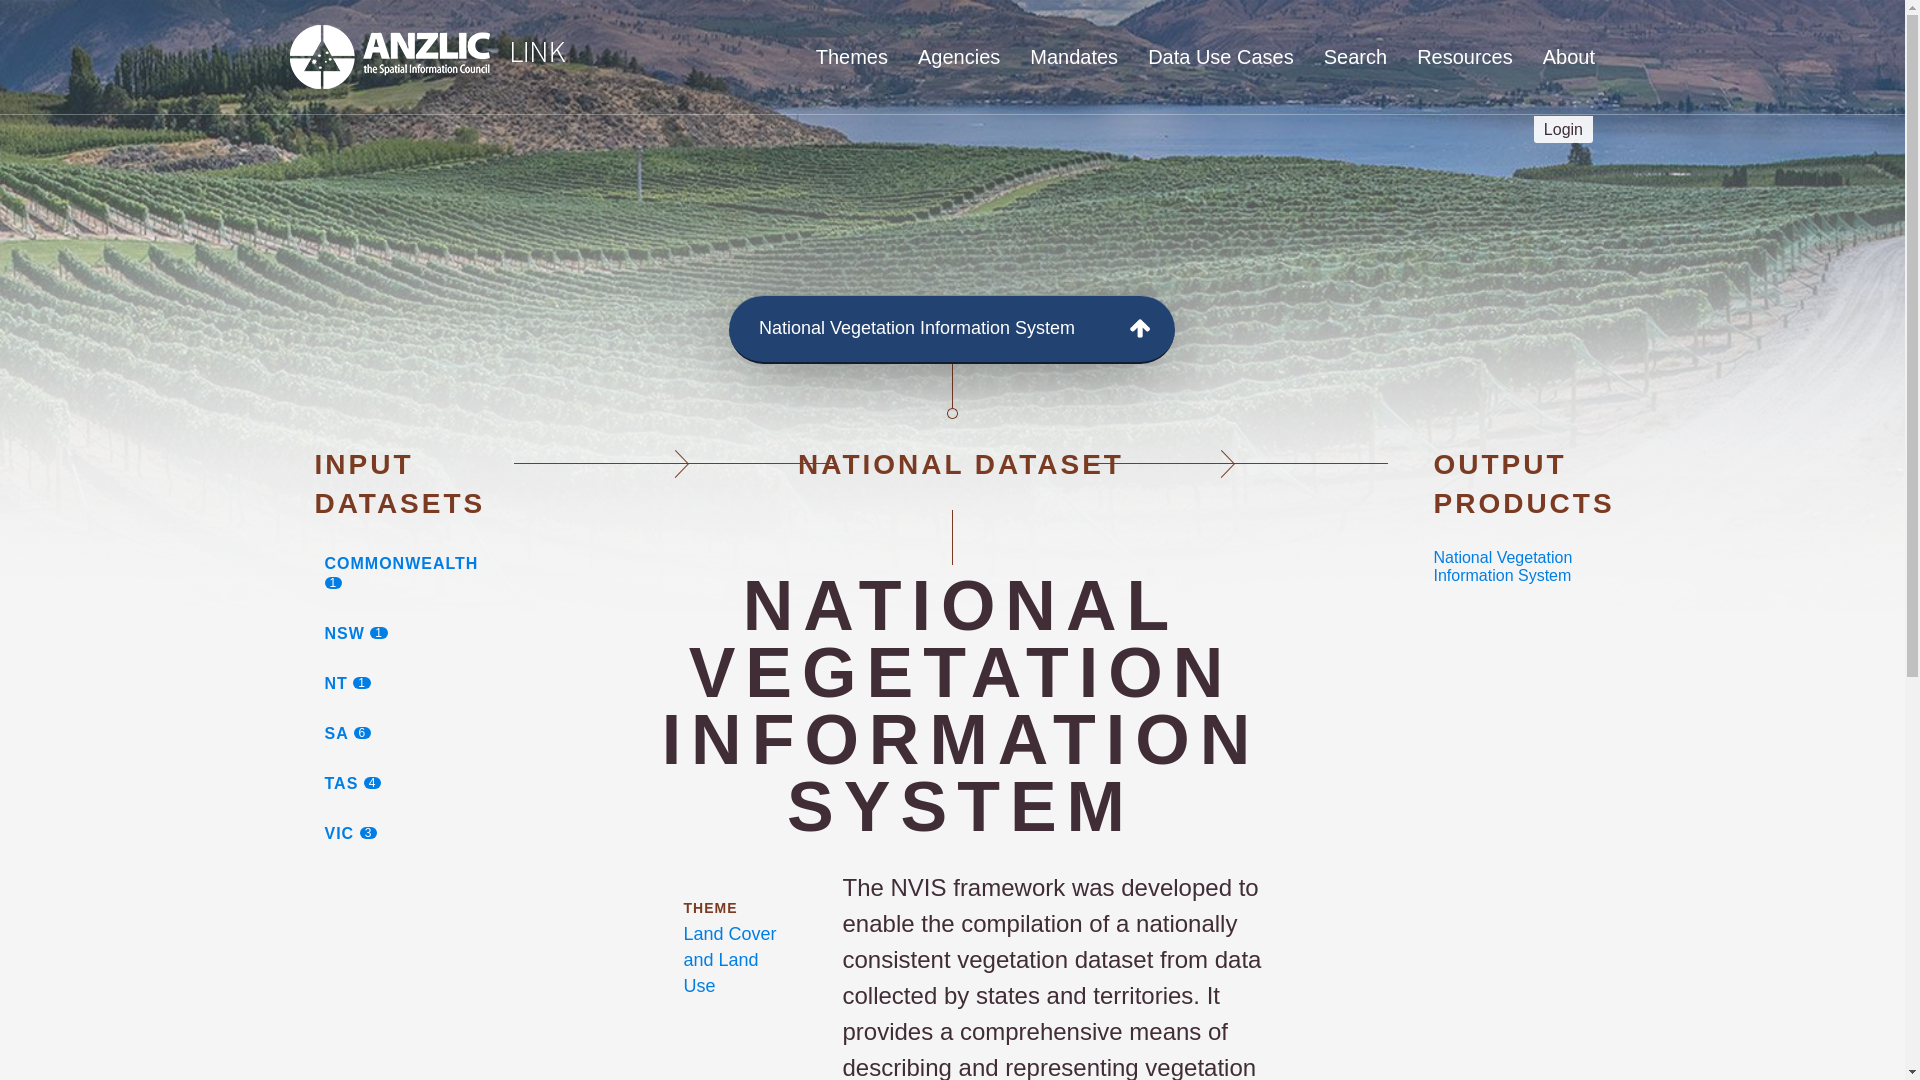  What do you see at coordinates (958, 57) in the screenshot?
I see `Login` at bounding box center [958, 57].